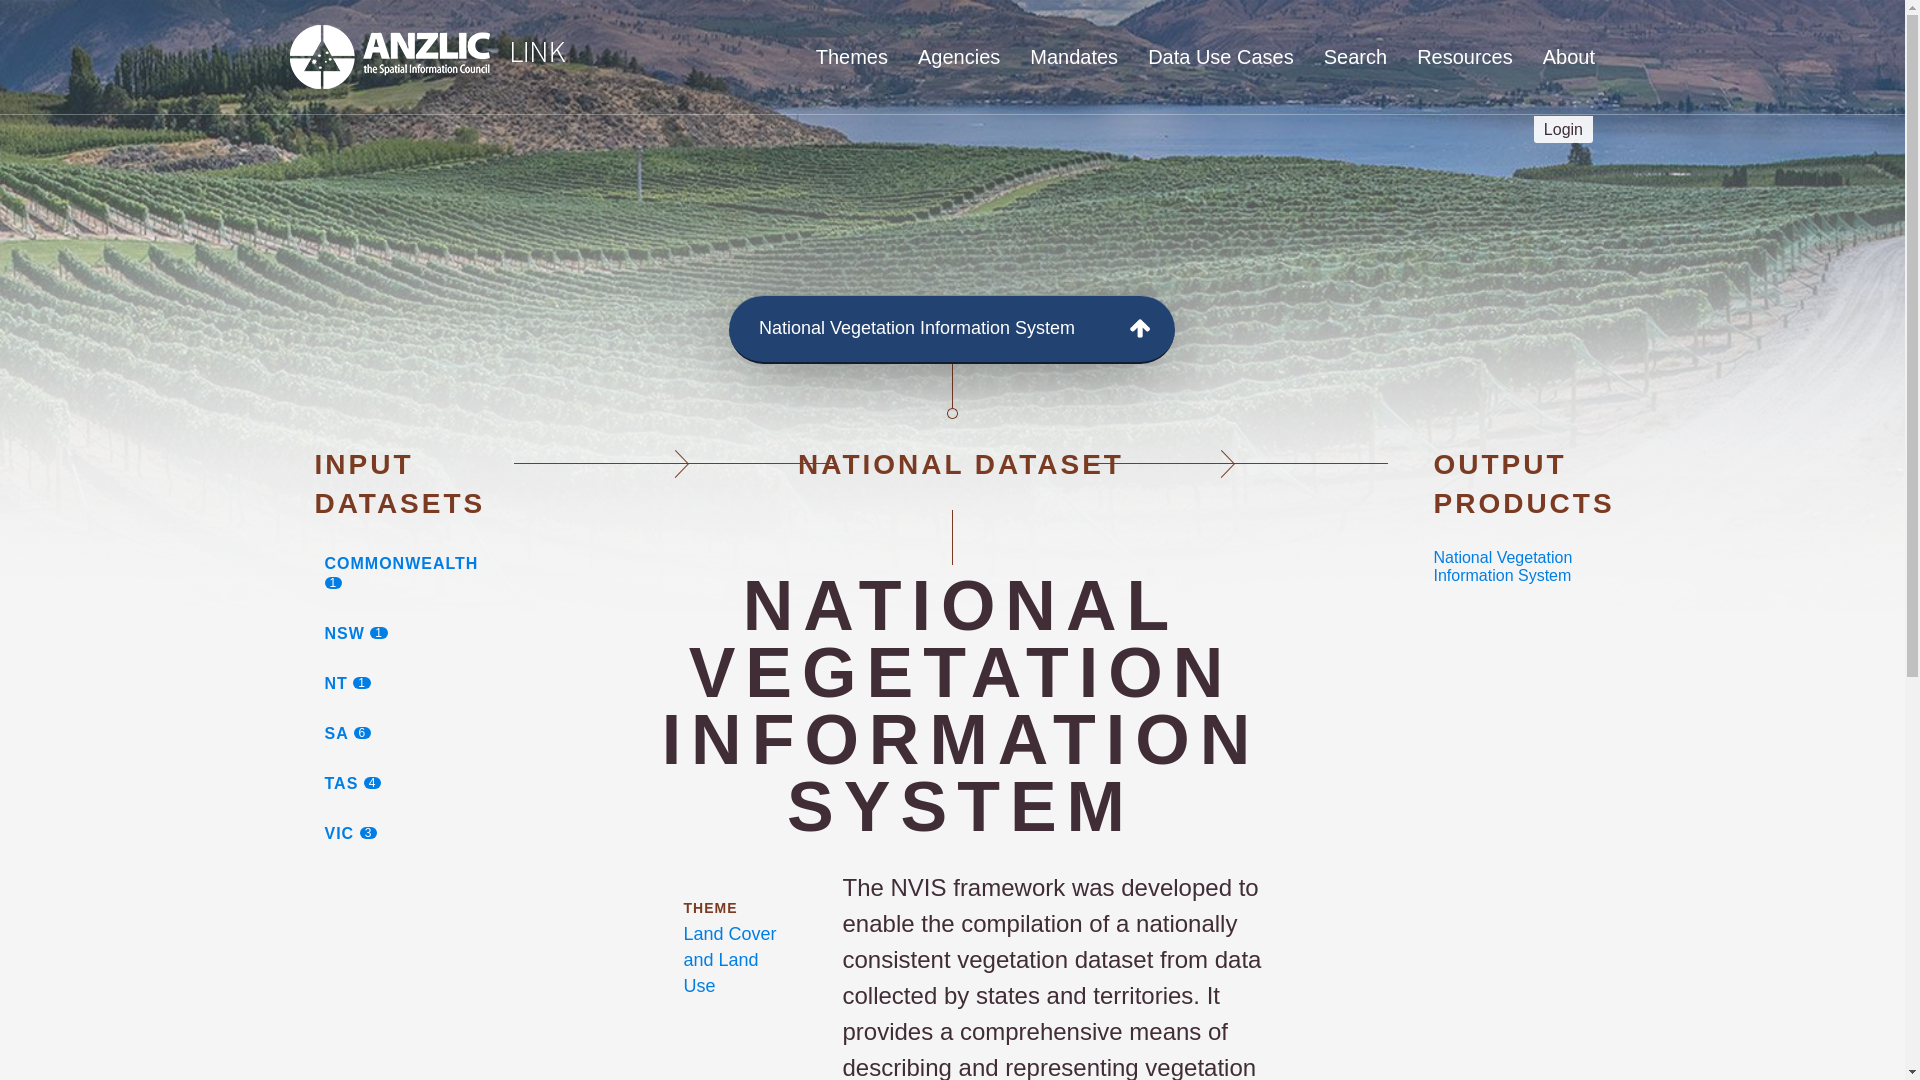  What do you see at coordinates (958, 57) in the screenshot?
I see `Login` at bounding box center [958, 57].